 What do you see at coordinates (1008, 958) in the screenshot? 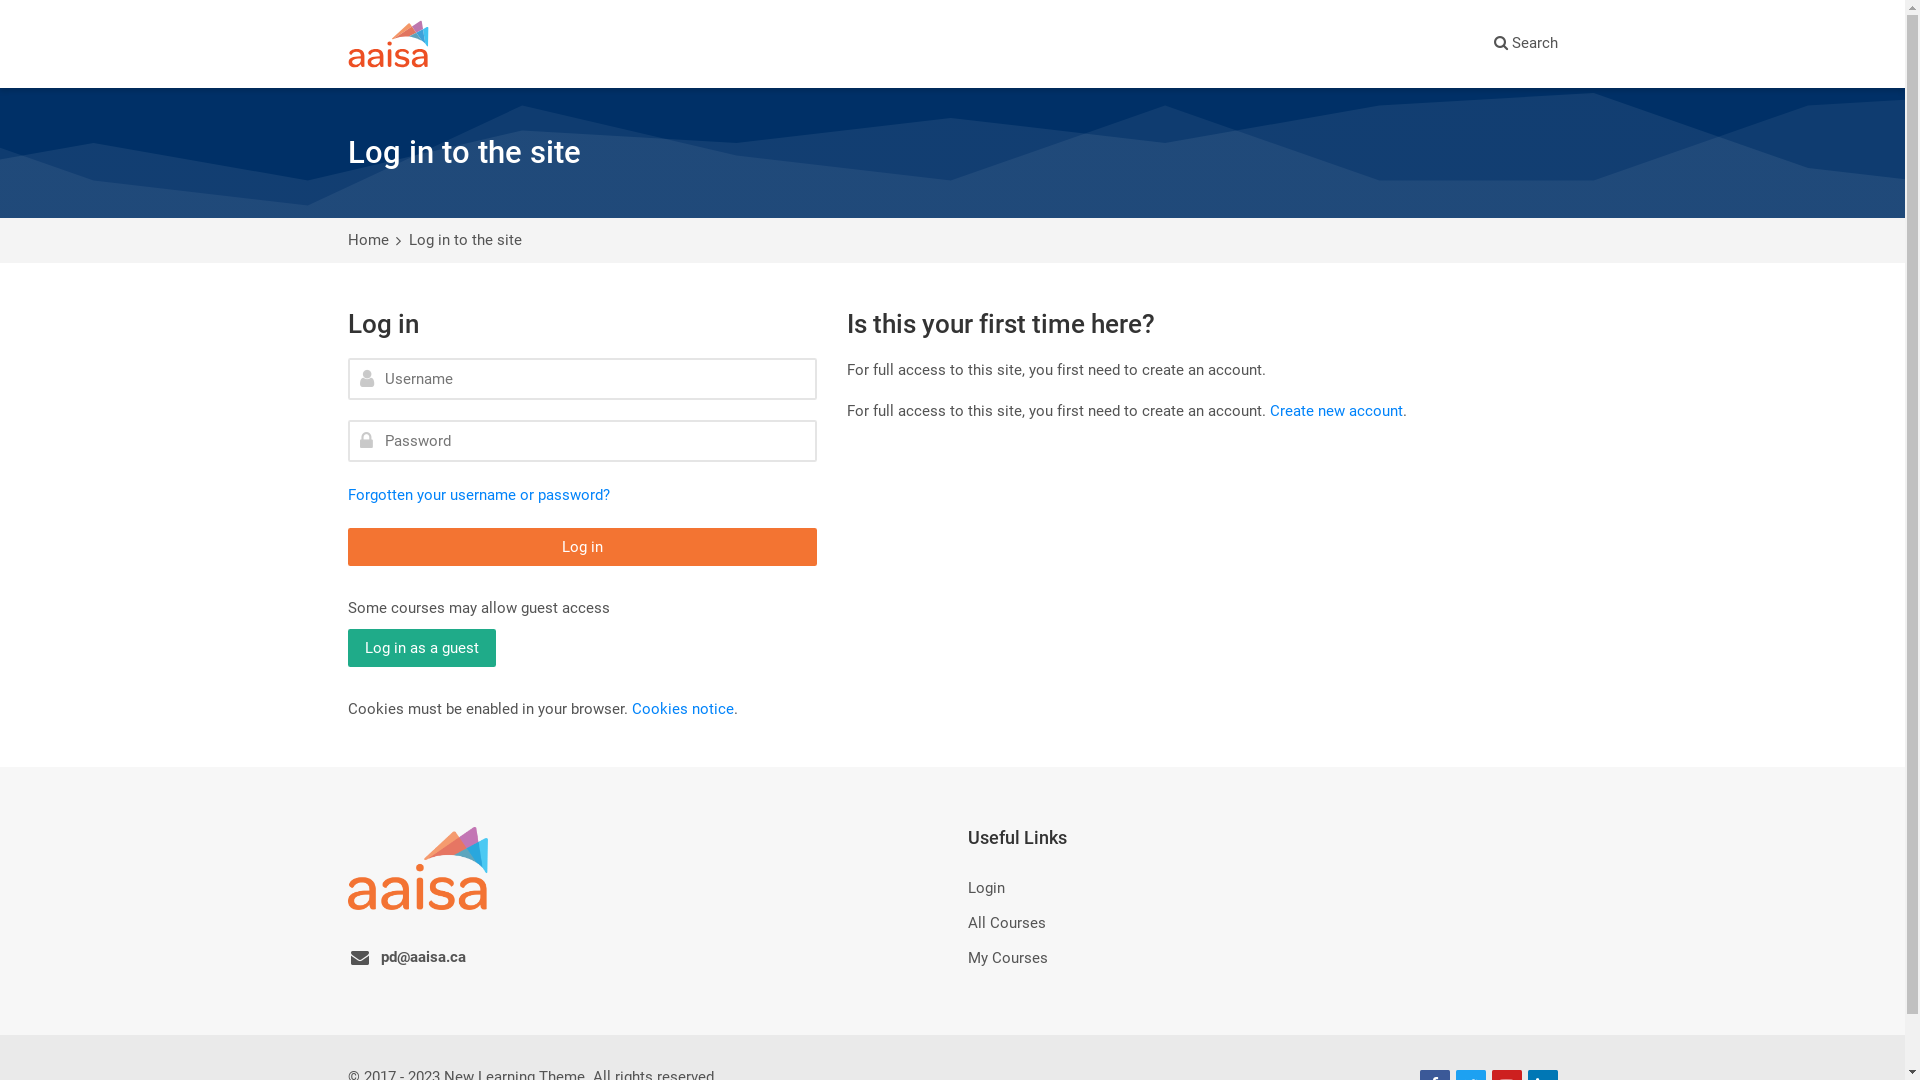
I see `My Courses` at bounding box center [1008, 958].